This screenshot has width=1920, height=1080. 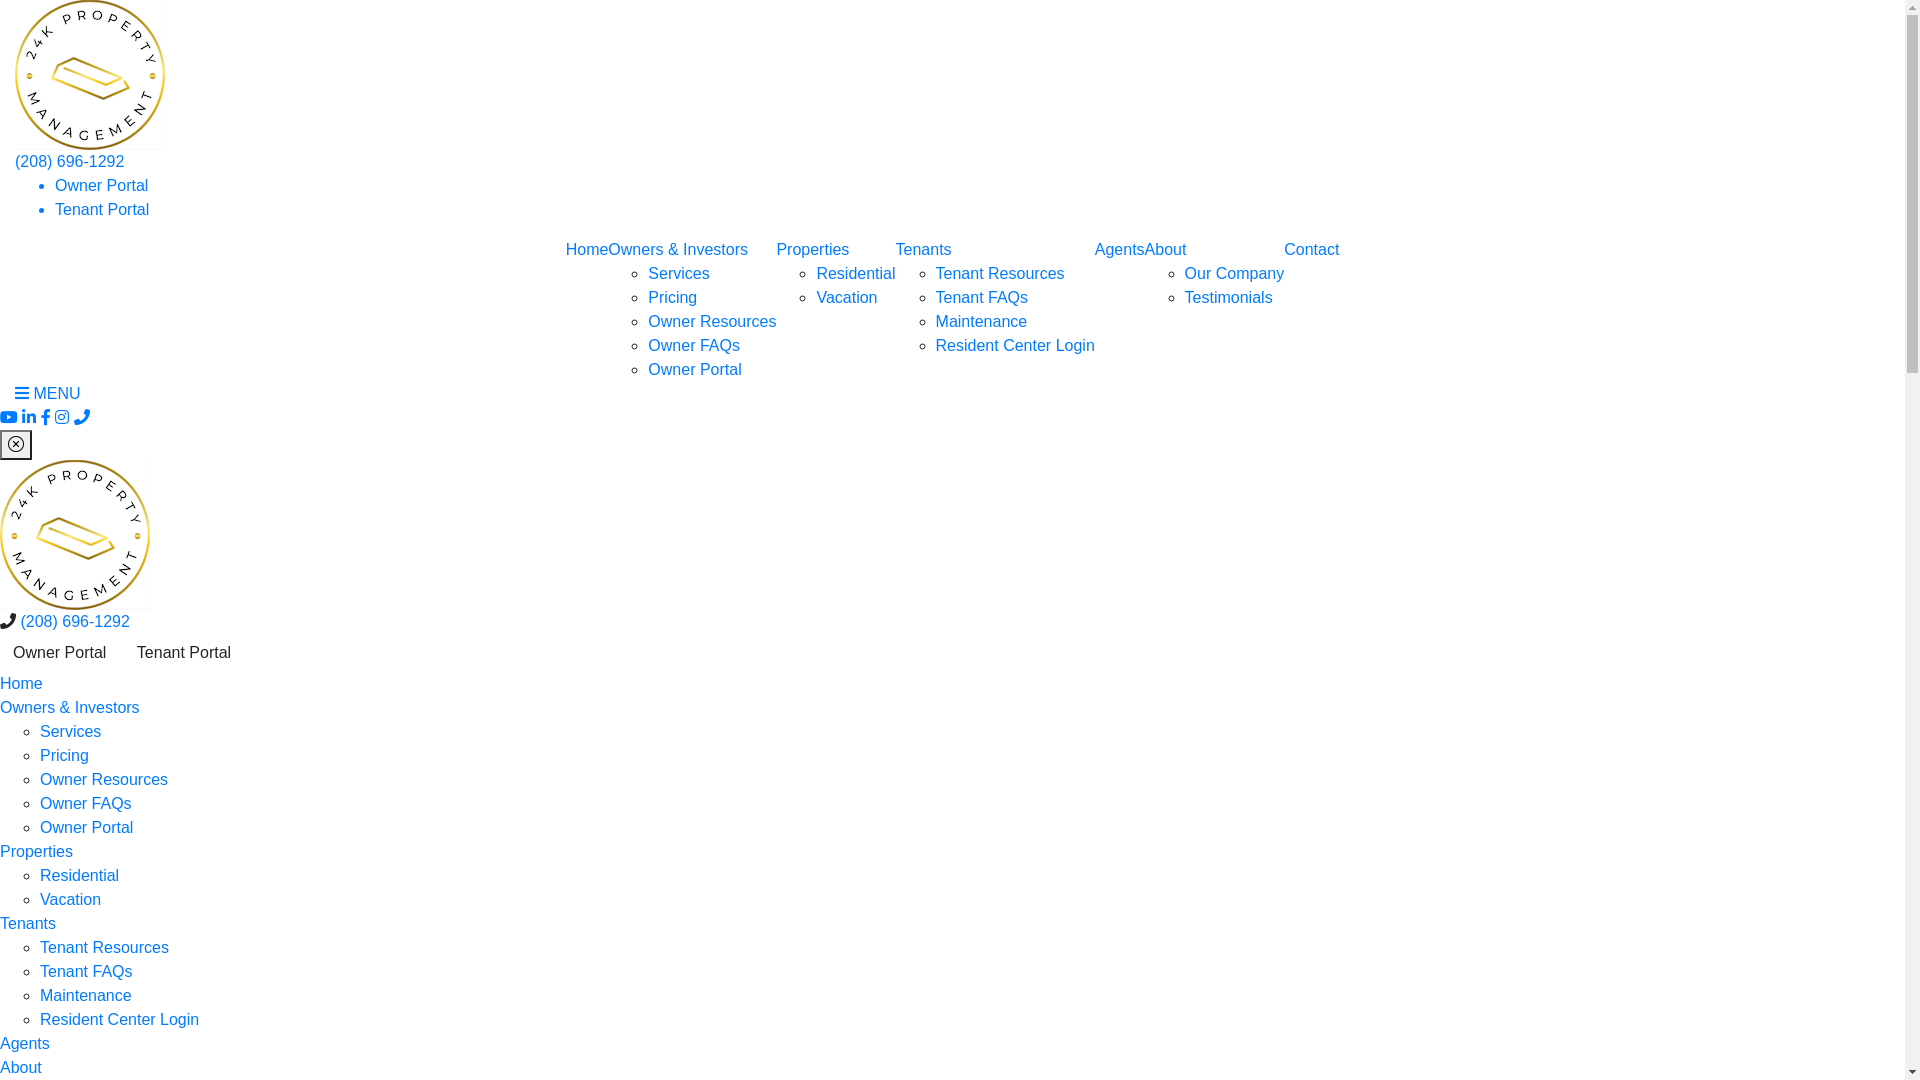 I want to click on Maintenance, so click(x=86, y=996).